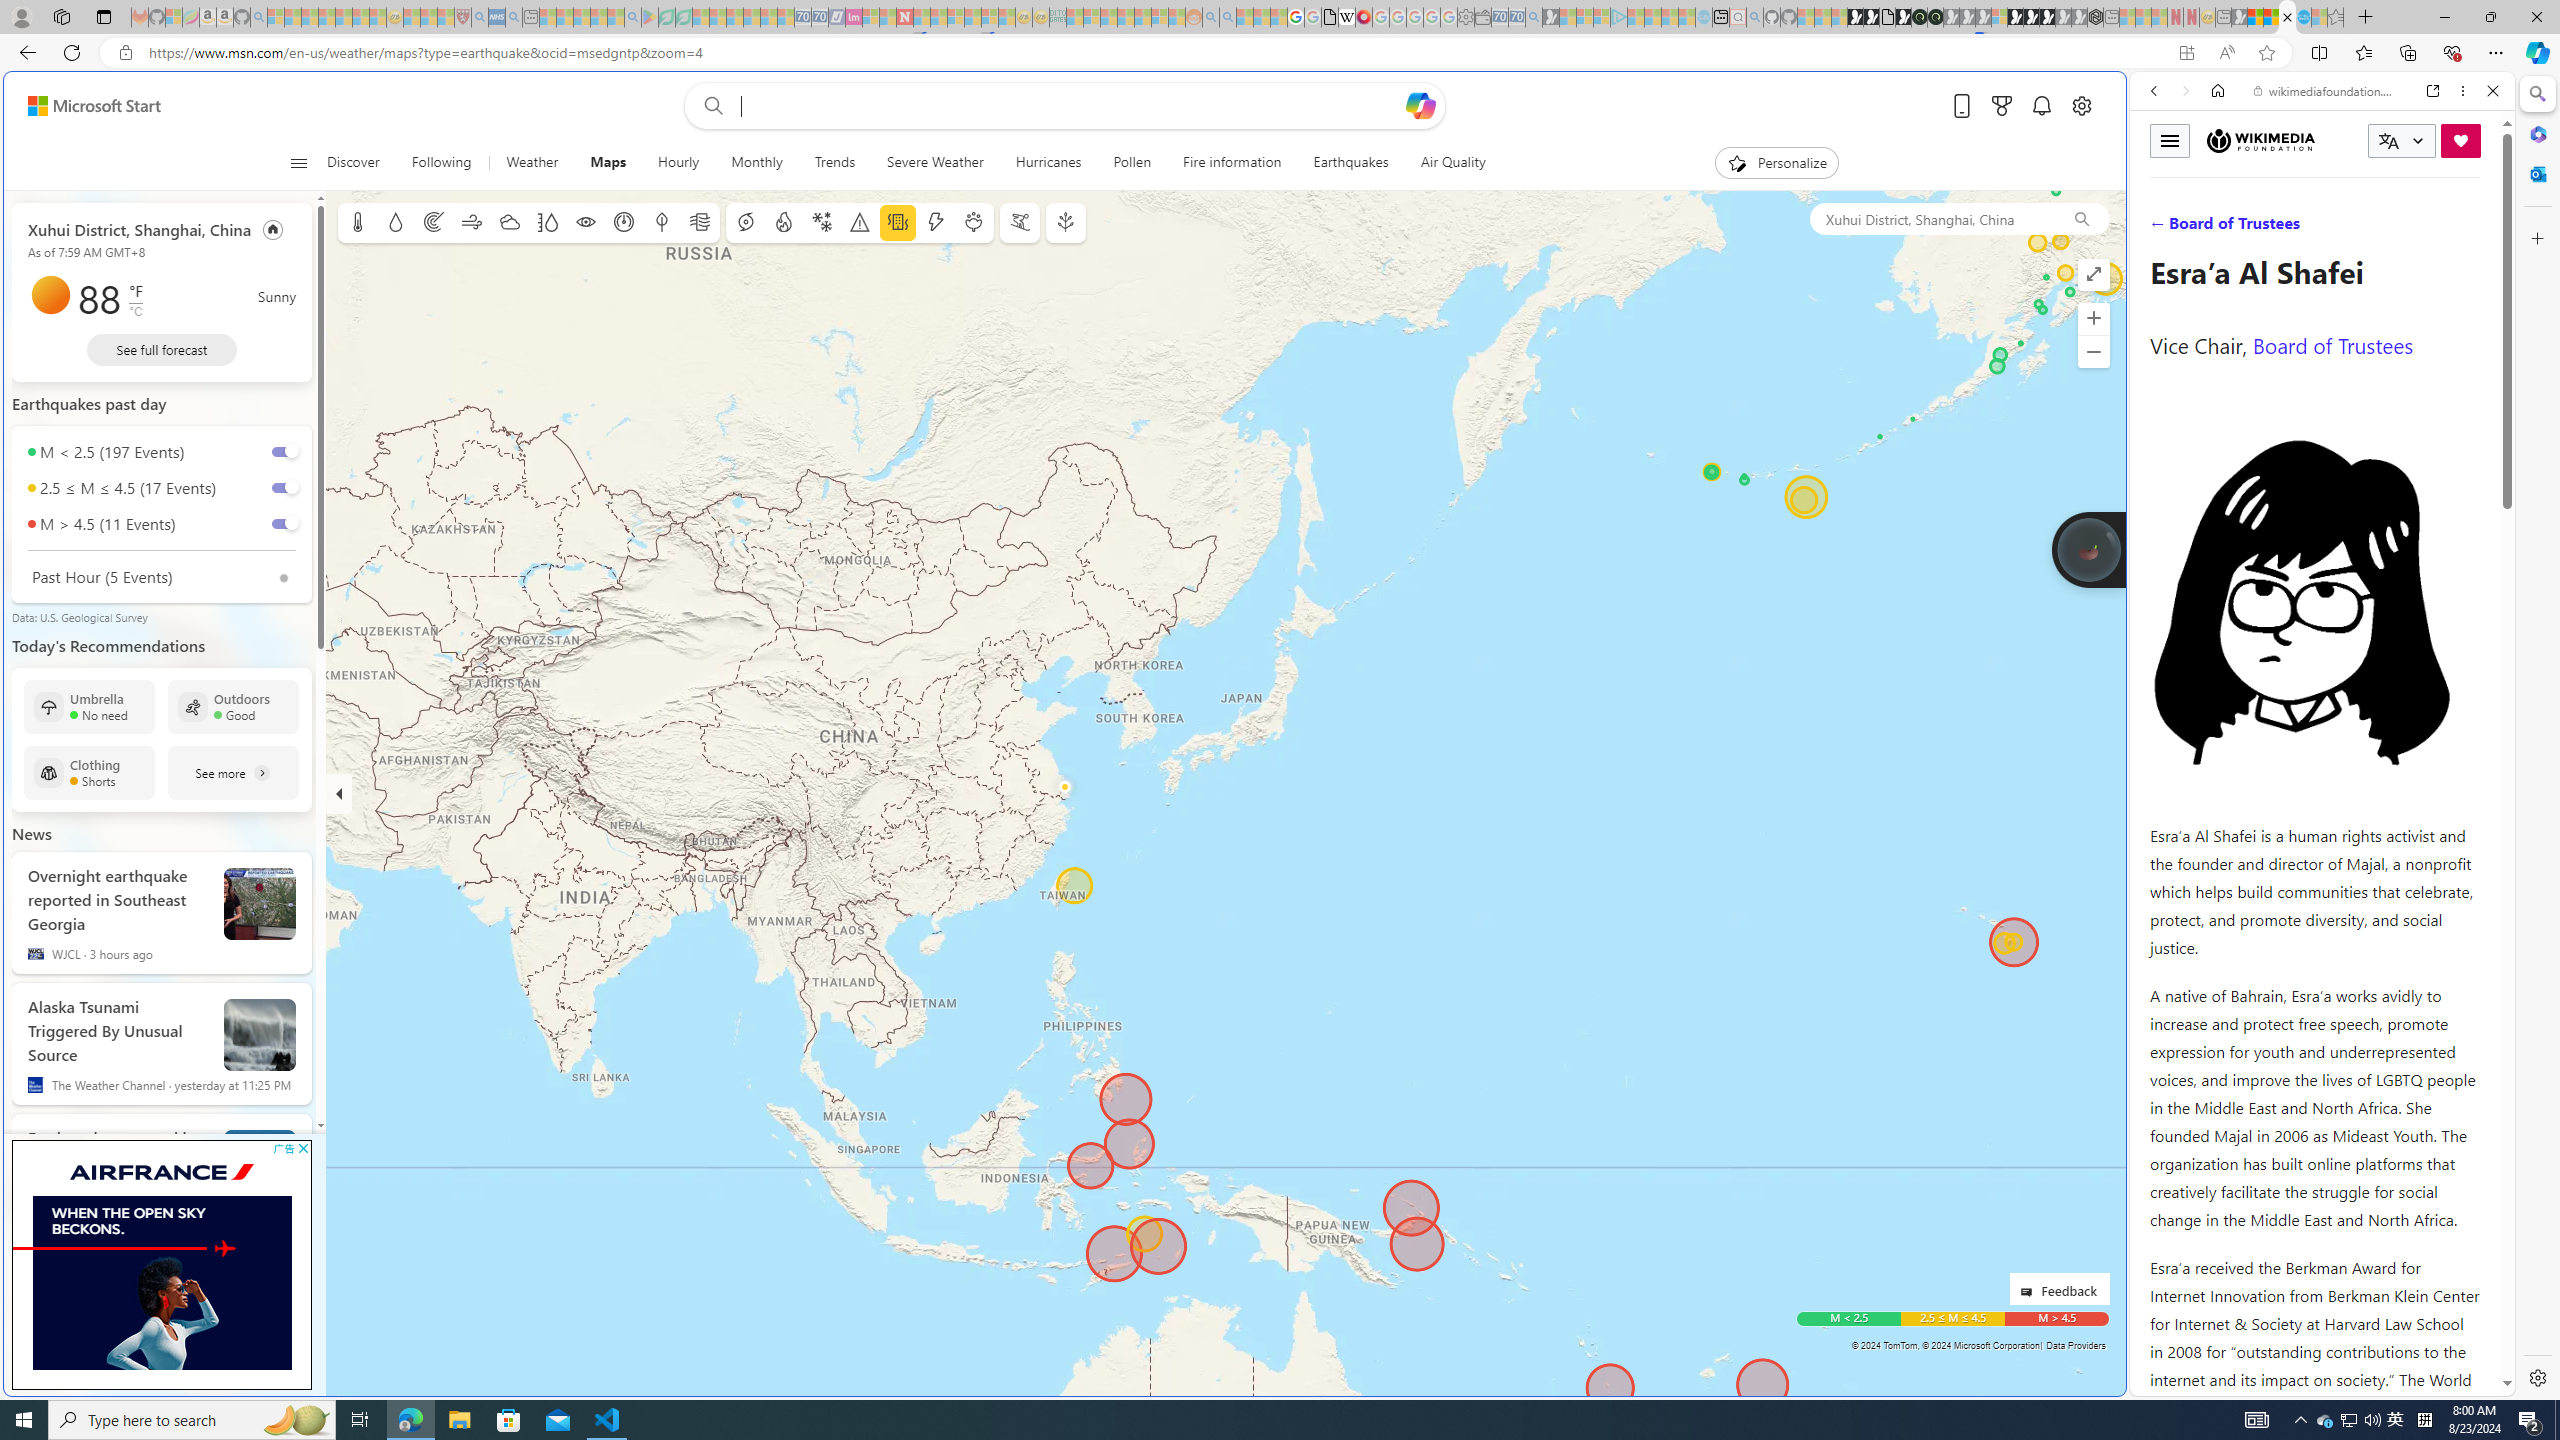 The width and height of the screenshot is (2560, 1440). I want to click on Microsoft account | Privacy - Sleeping, so click(1600, 17).